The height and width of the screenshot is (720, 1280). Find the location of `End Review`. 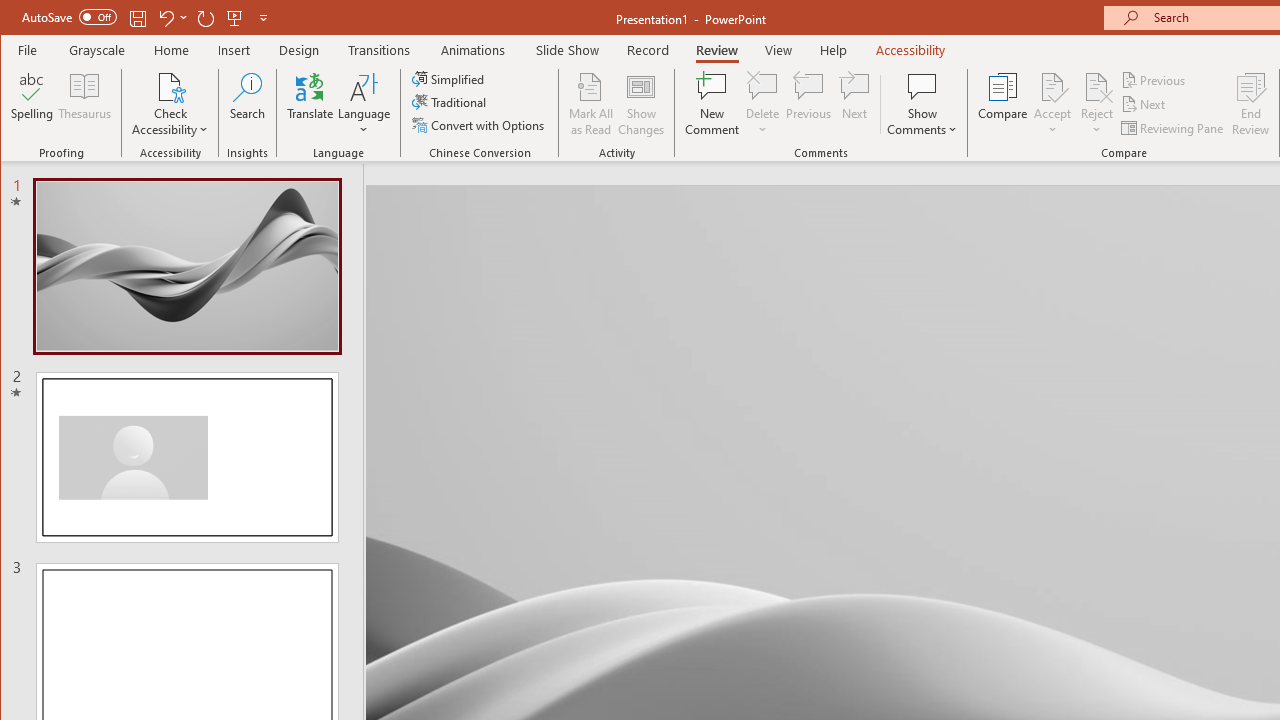

End Review is located at coordinates (1251, 104).